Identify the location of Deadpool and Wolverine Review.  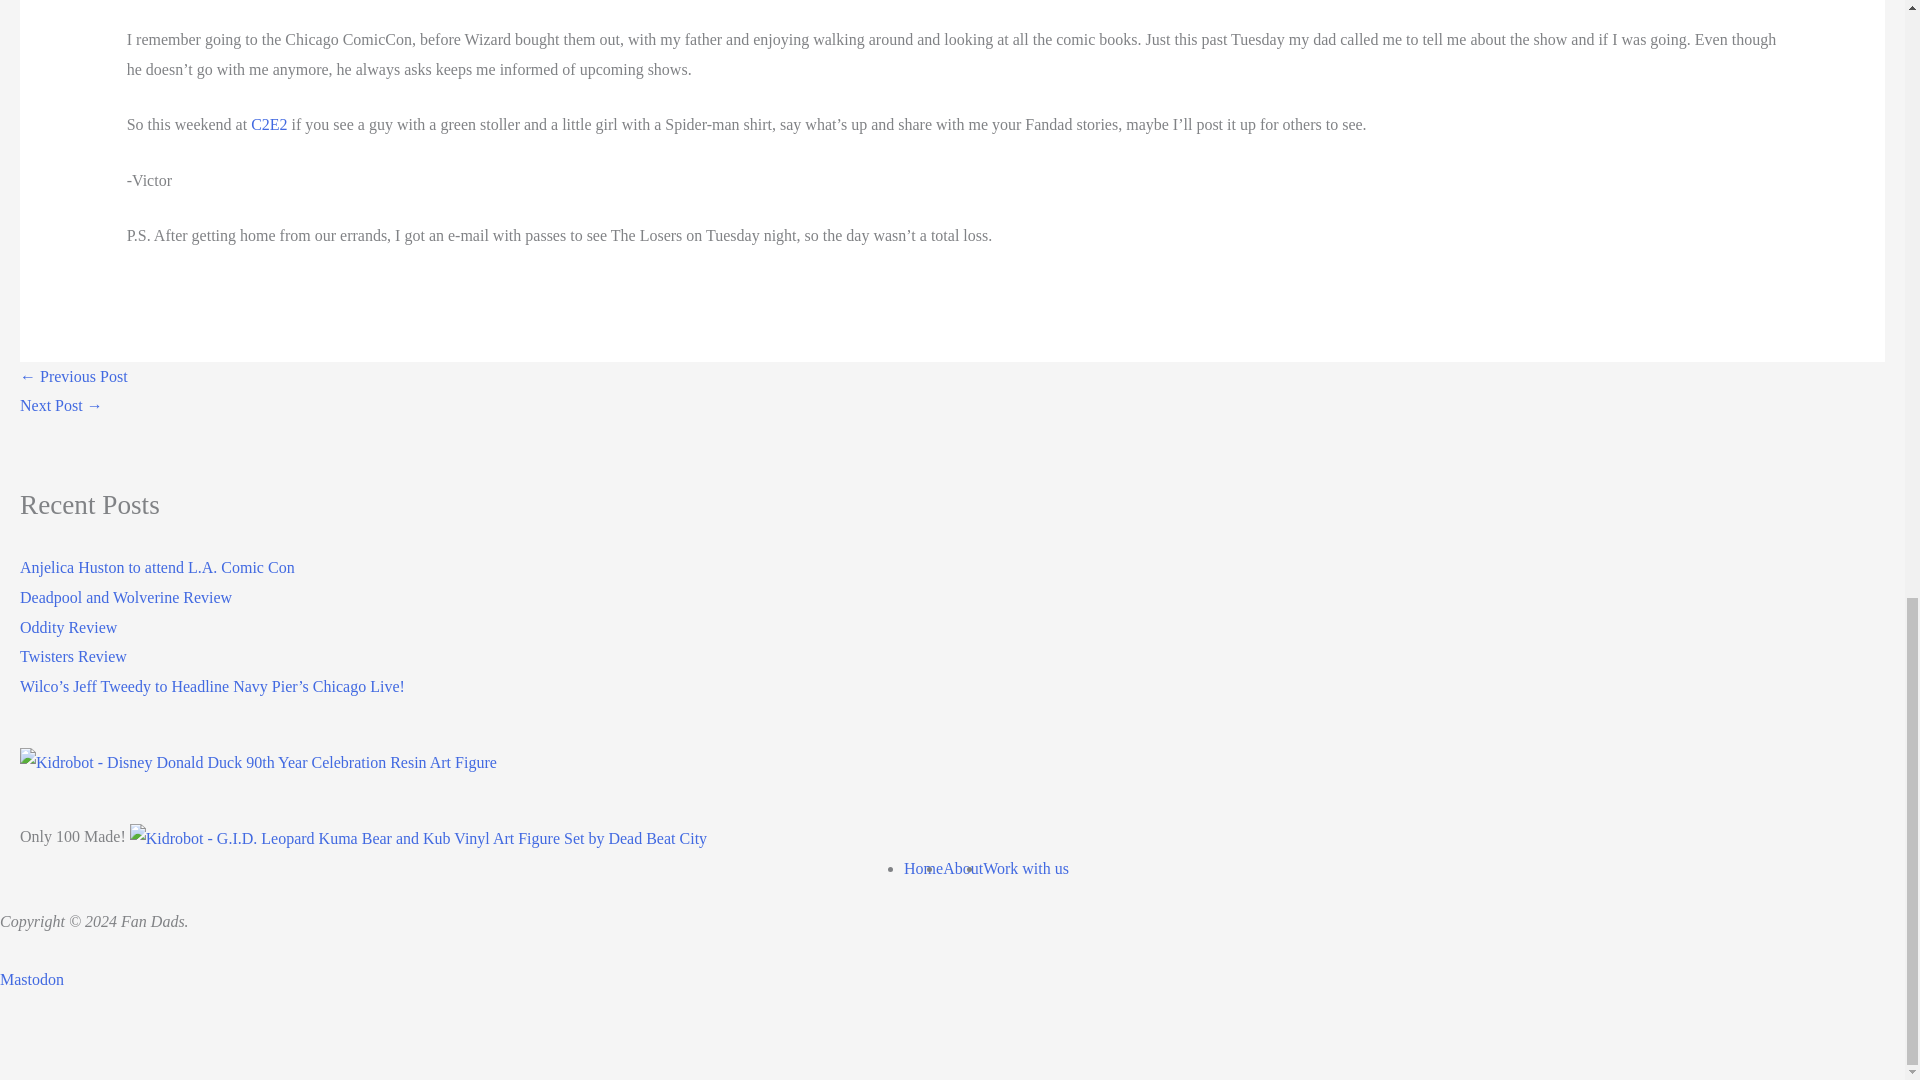
(126, 596).